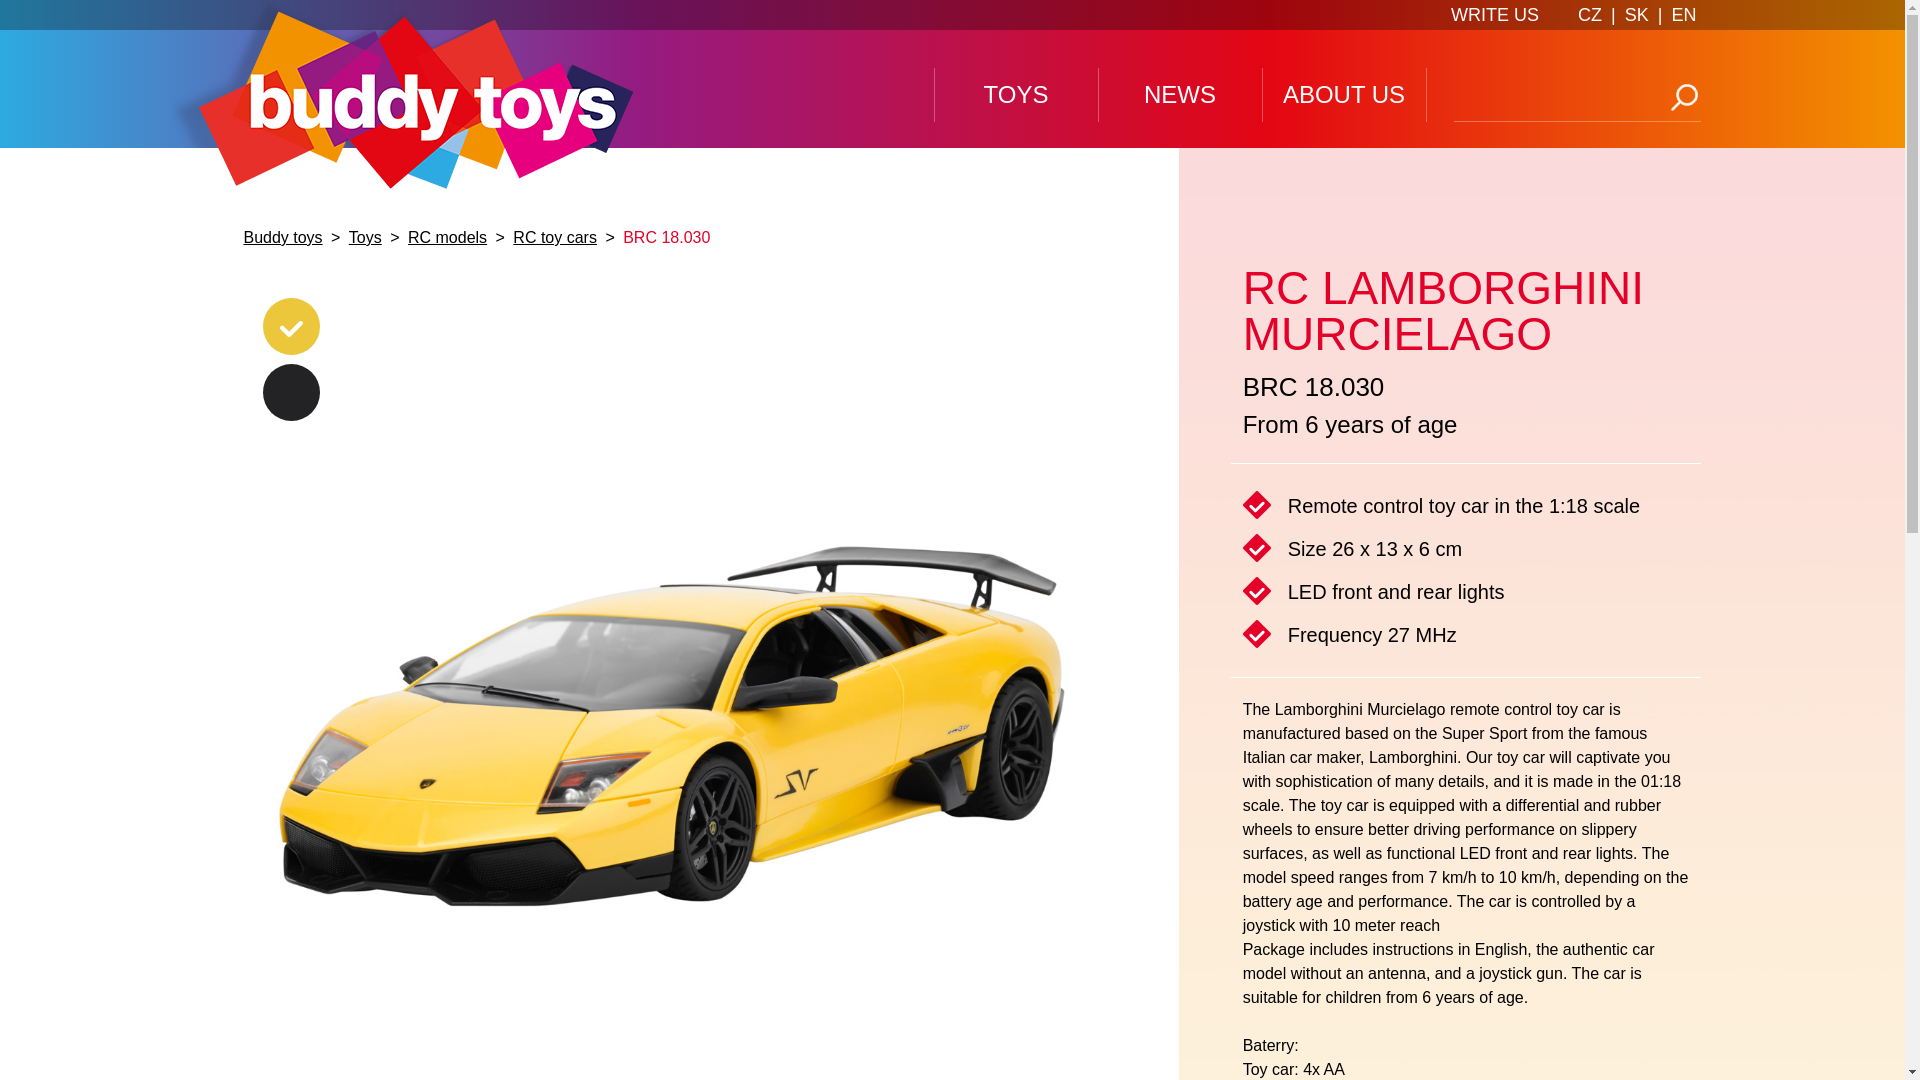  Describe the element at coordinates (365, 237) in the screenshot. I see `Toys` at that location.